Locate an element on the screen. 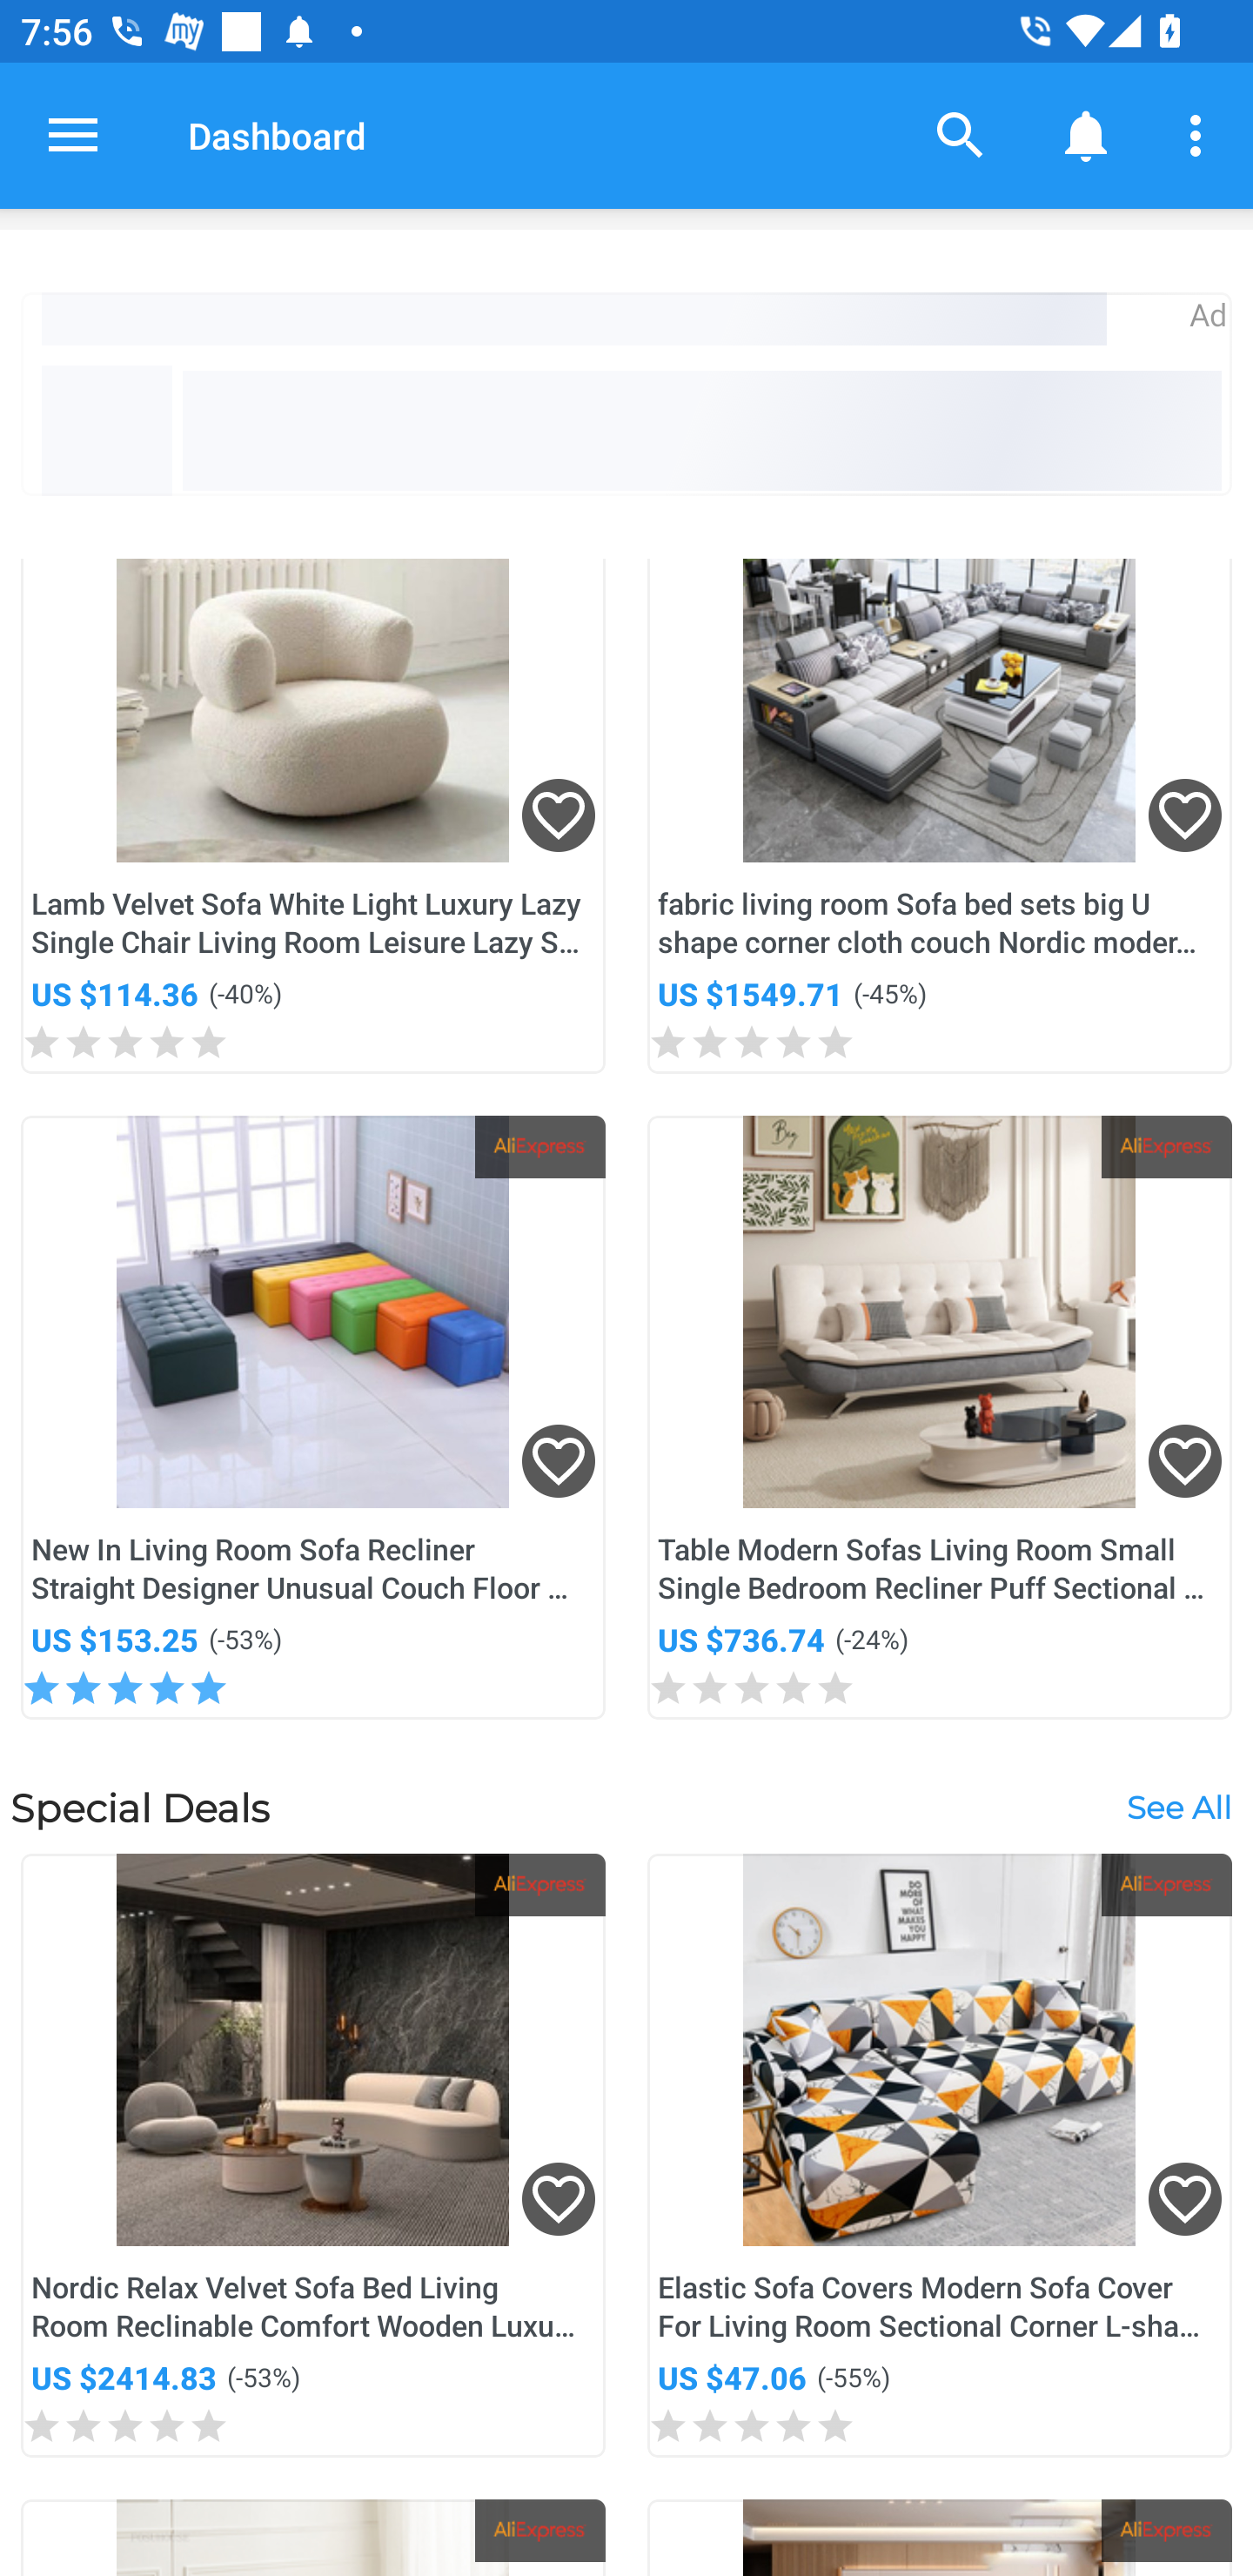  See All is located at coordinates (1178, 1807).